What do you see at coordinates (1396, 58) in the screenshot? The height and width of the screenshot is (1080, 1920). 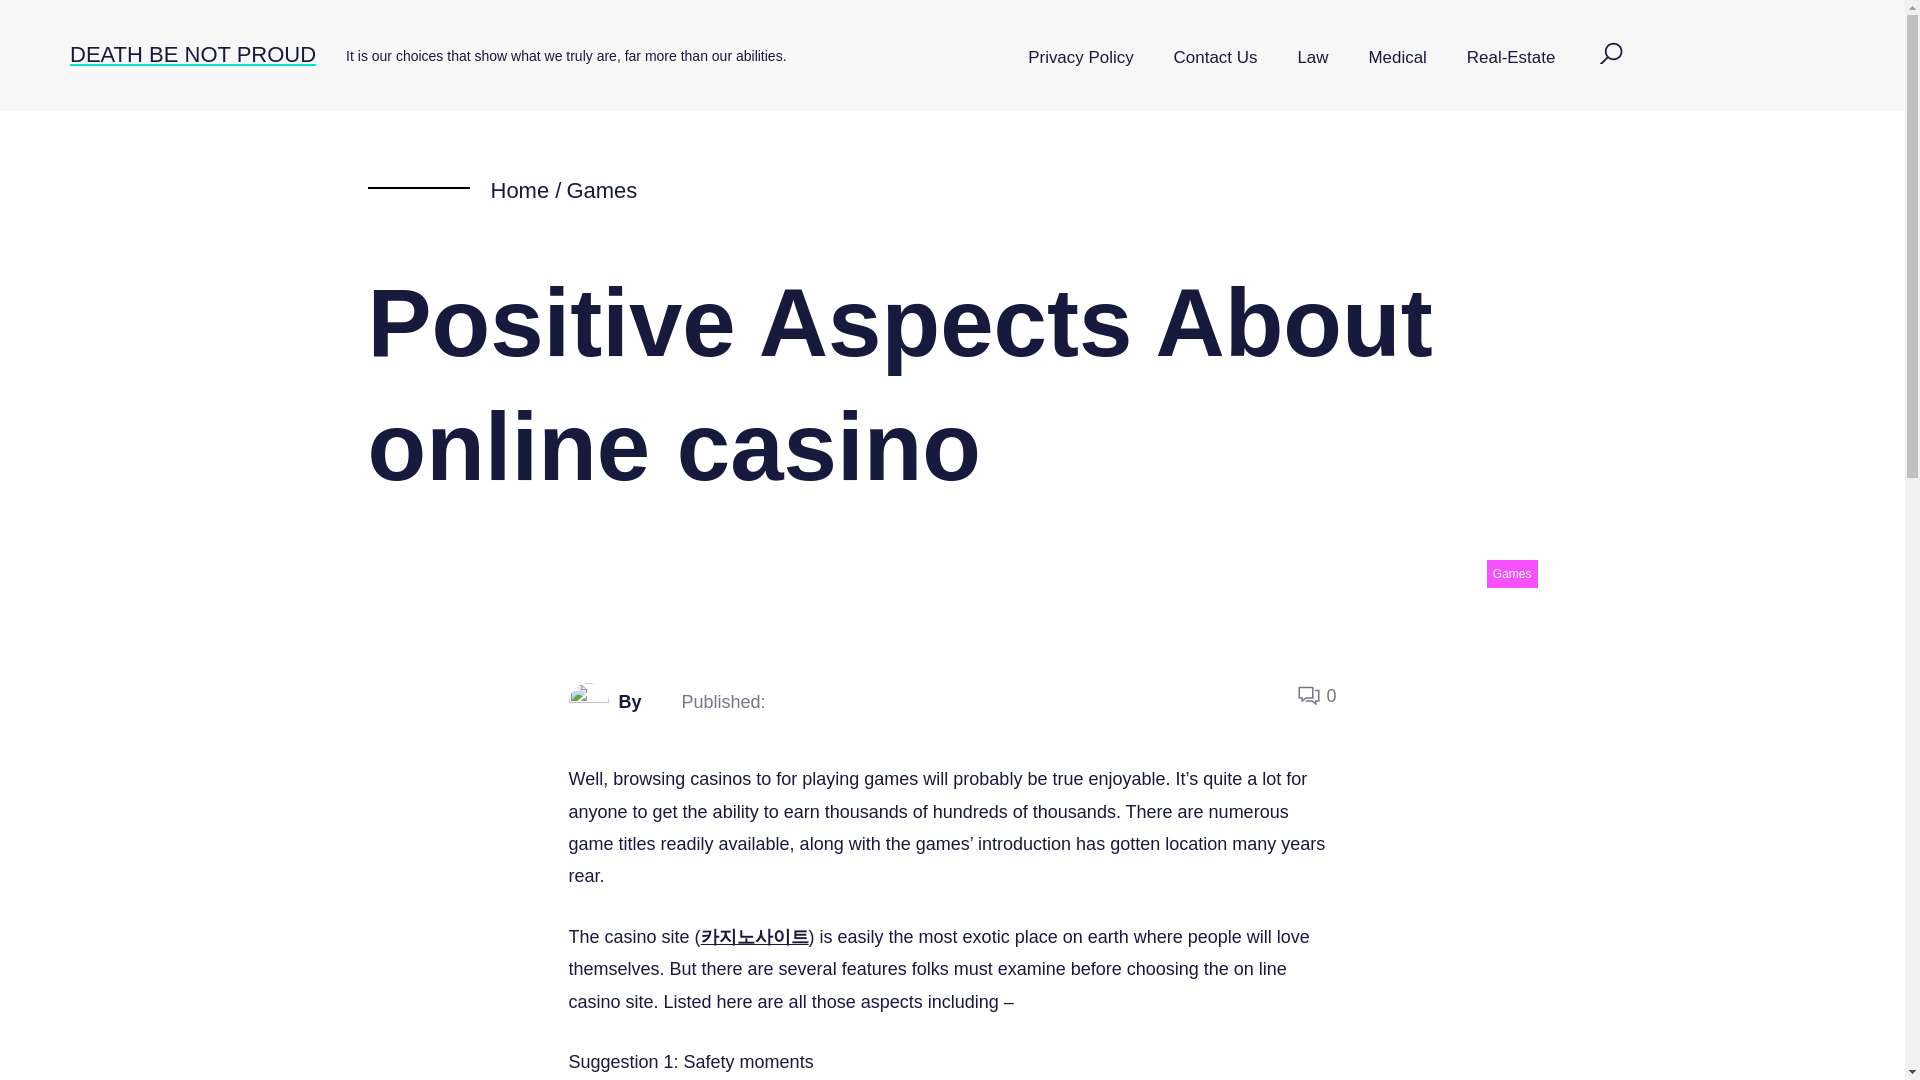 I see `Medical` at bounding box center [1396, 58].